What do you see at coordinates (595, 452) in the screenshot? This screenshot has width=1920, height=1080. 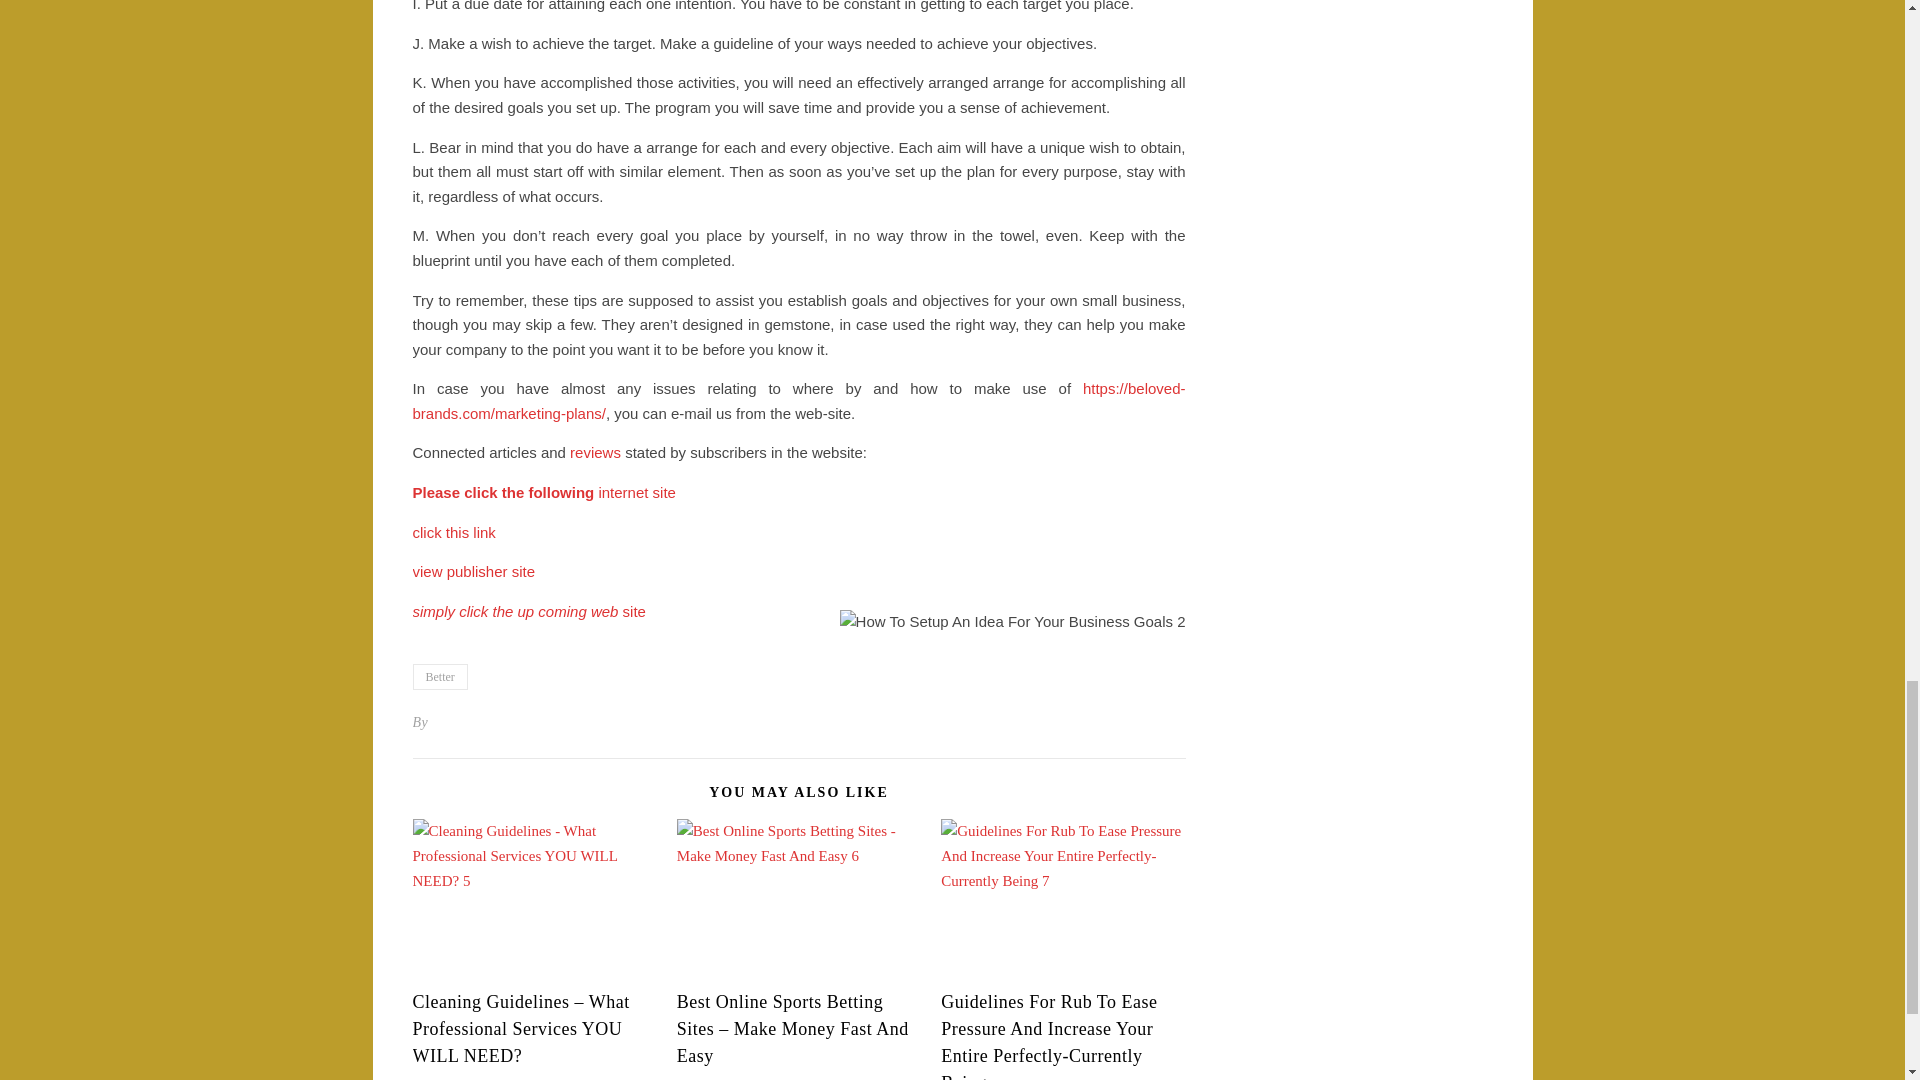 I see `reviews` at bounding box center [595, 452].